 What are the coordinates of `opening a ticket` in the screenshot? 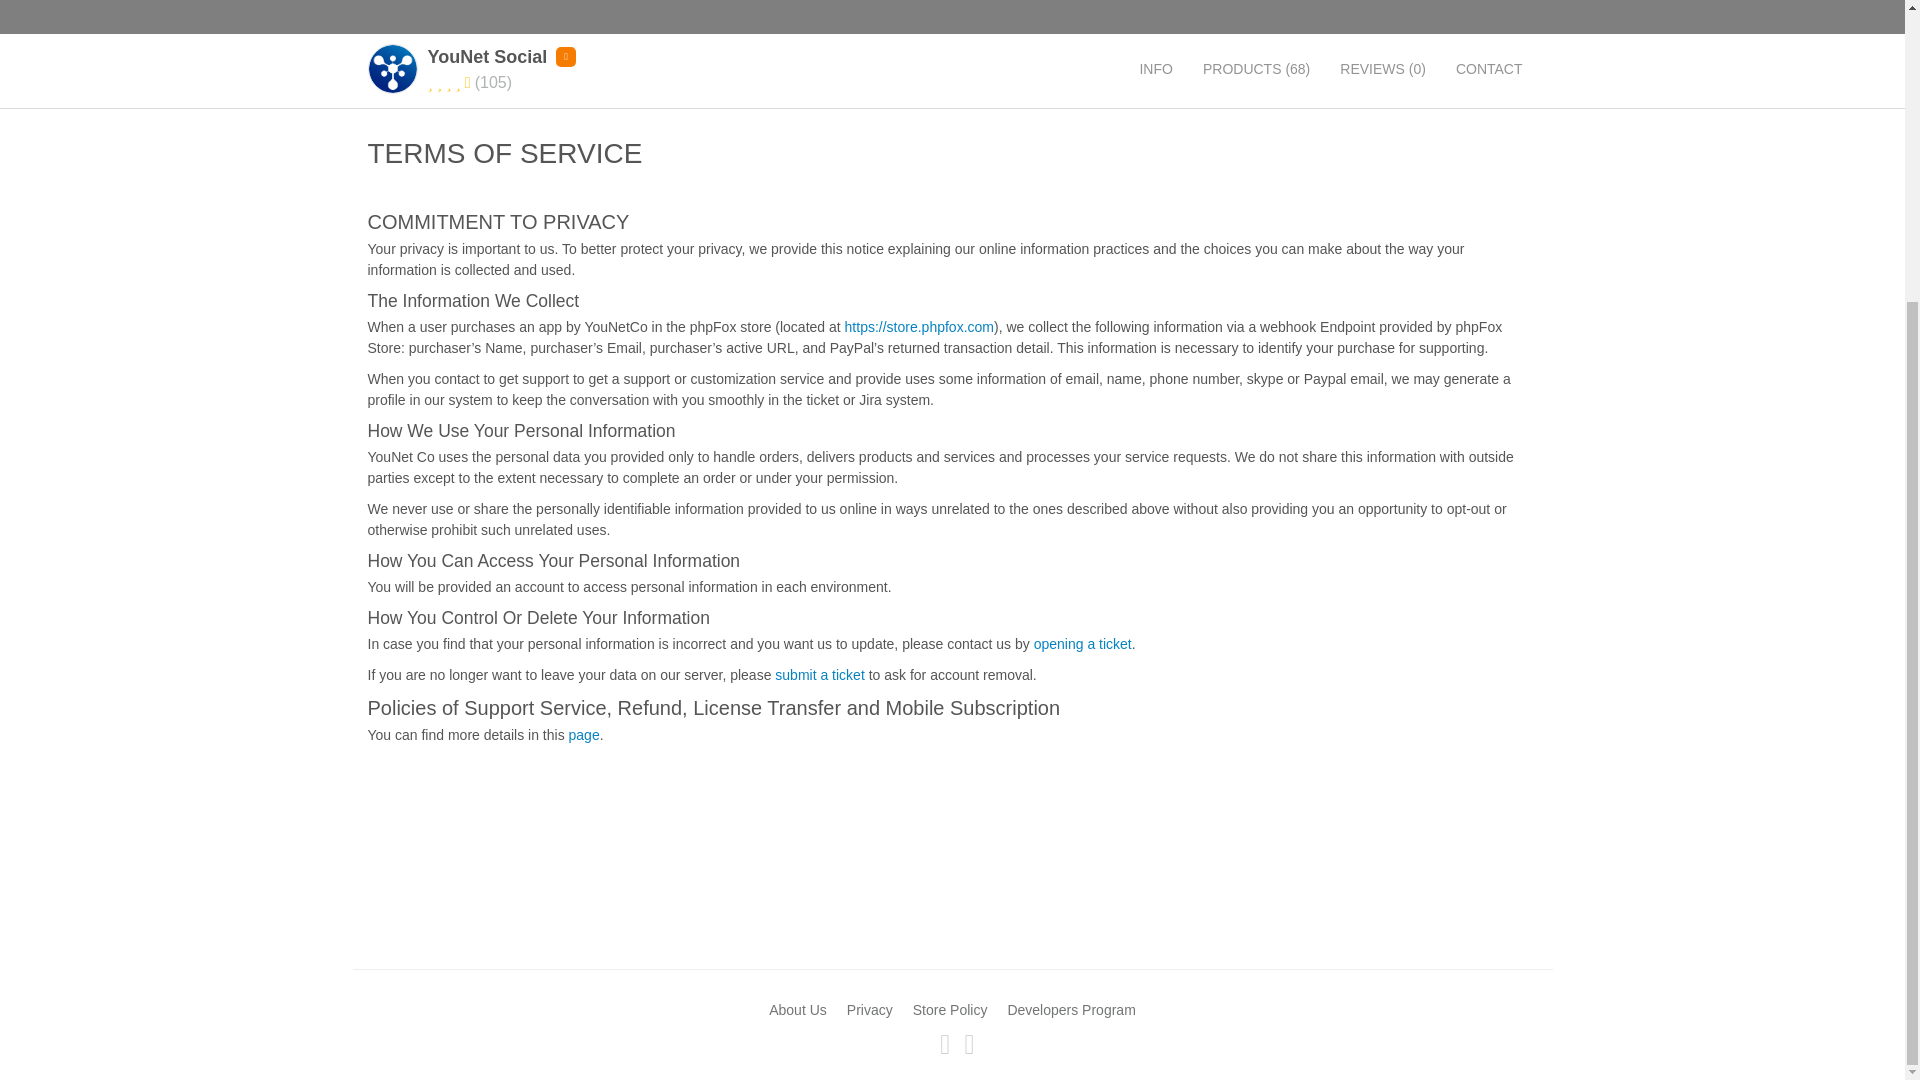 It's located at (1083, 644).